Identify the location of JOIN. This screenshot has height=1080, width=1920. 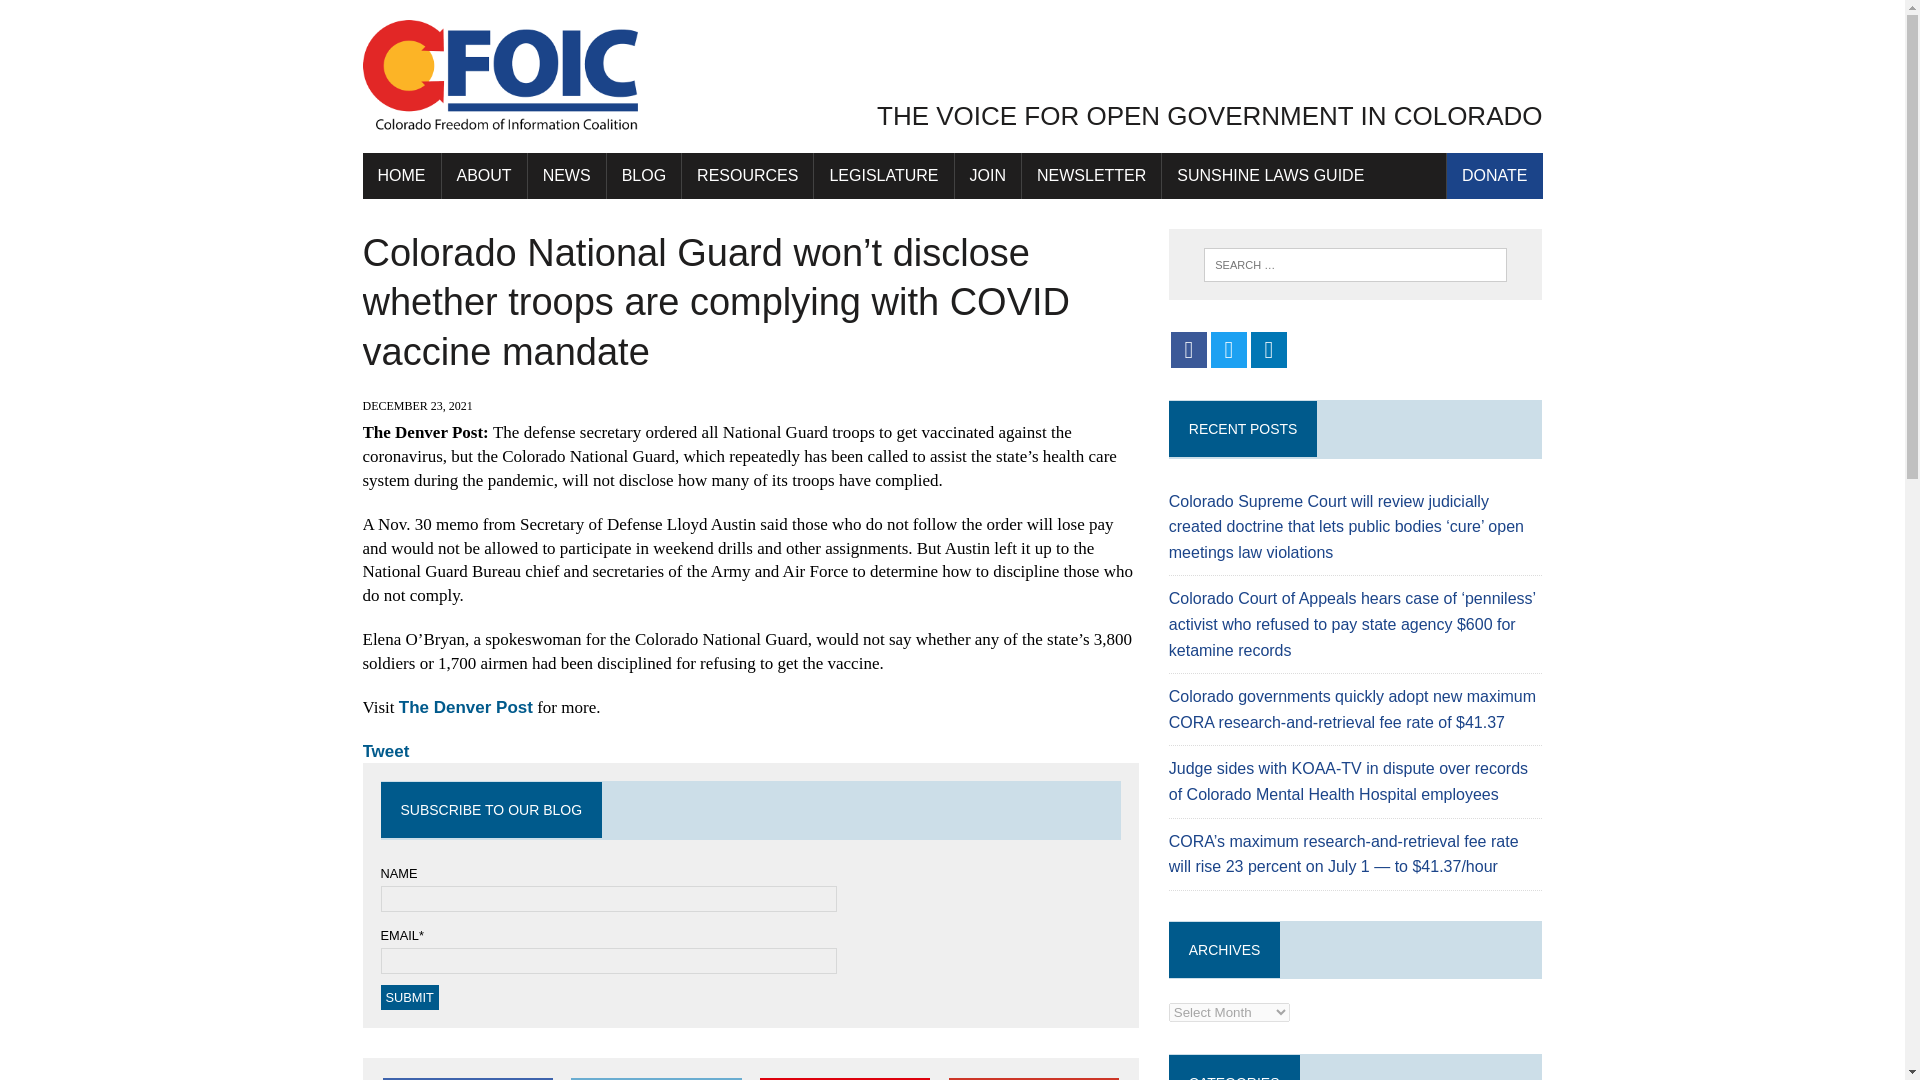
(988, 176).